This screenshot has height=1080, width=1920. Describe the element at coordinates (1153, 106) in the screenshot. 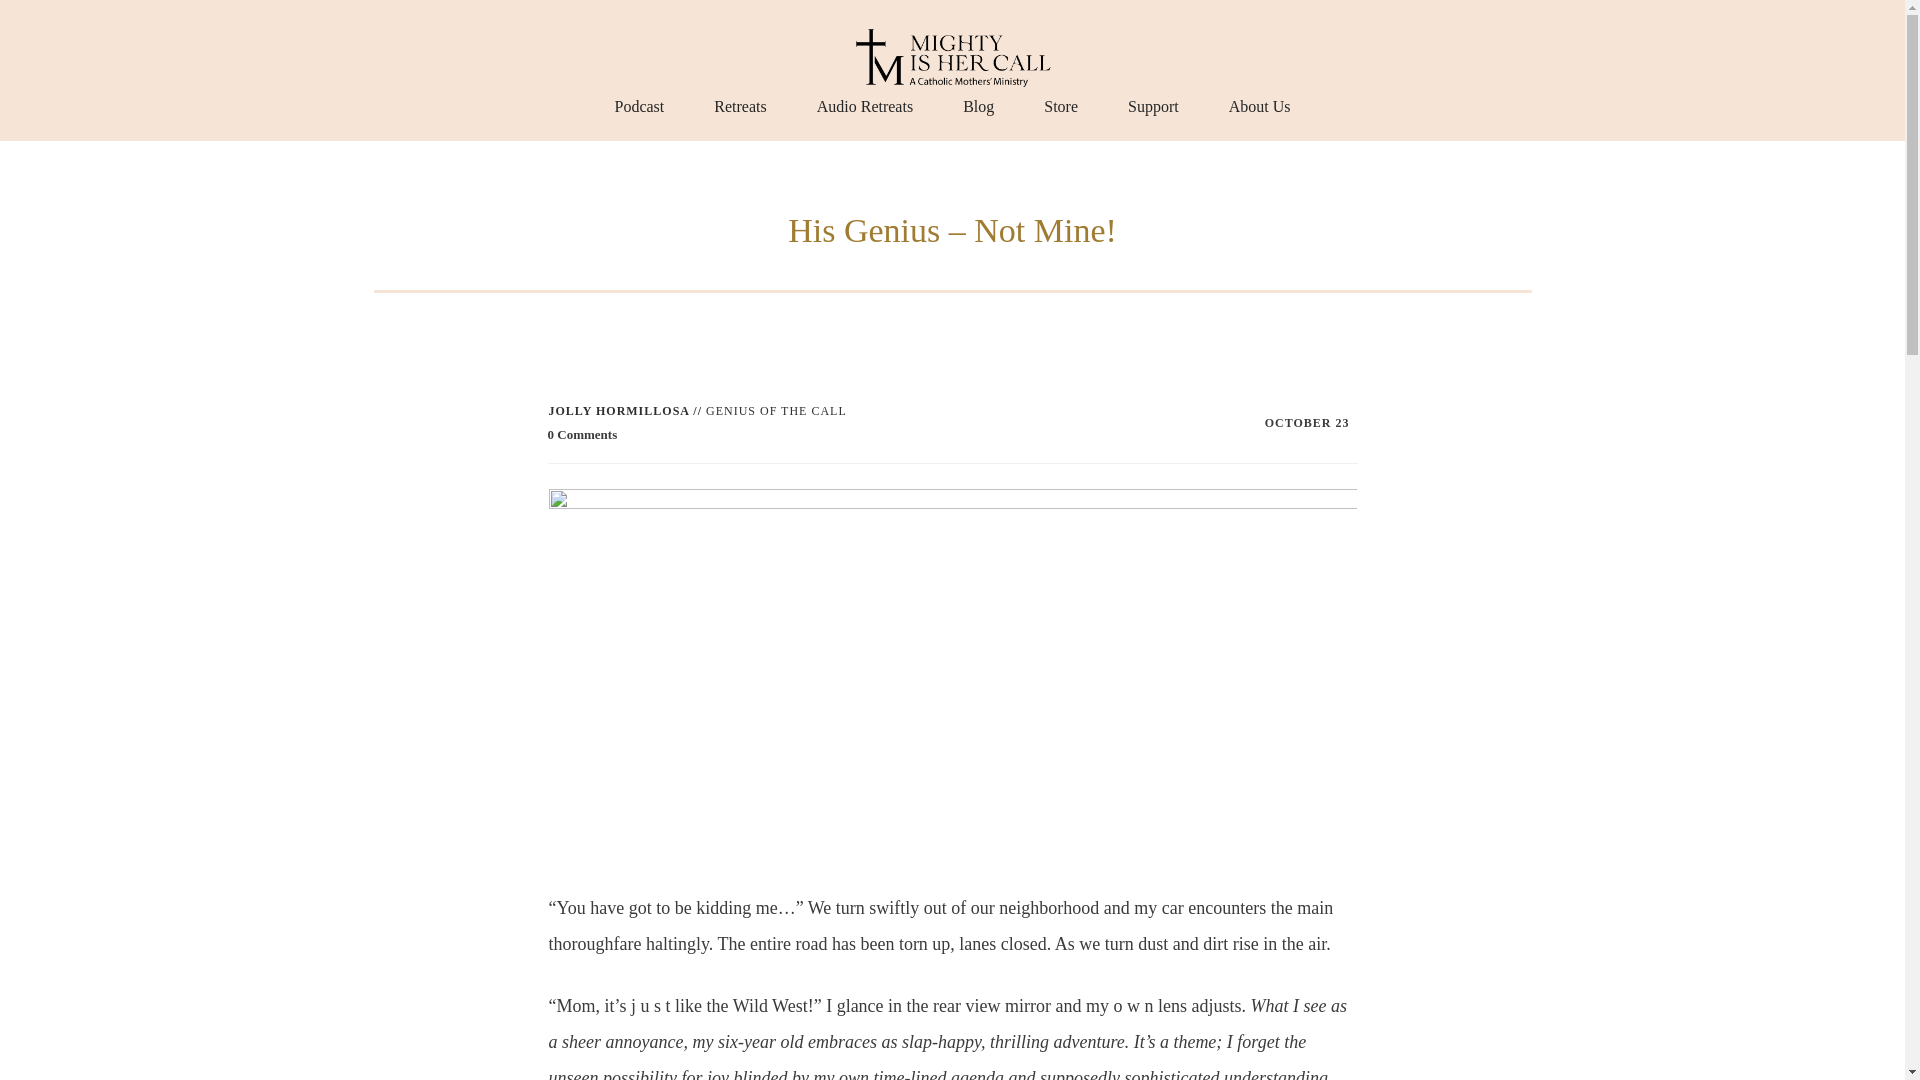

I see `Support` at that location.